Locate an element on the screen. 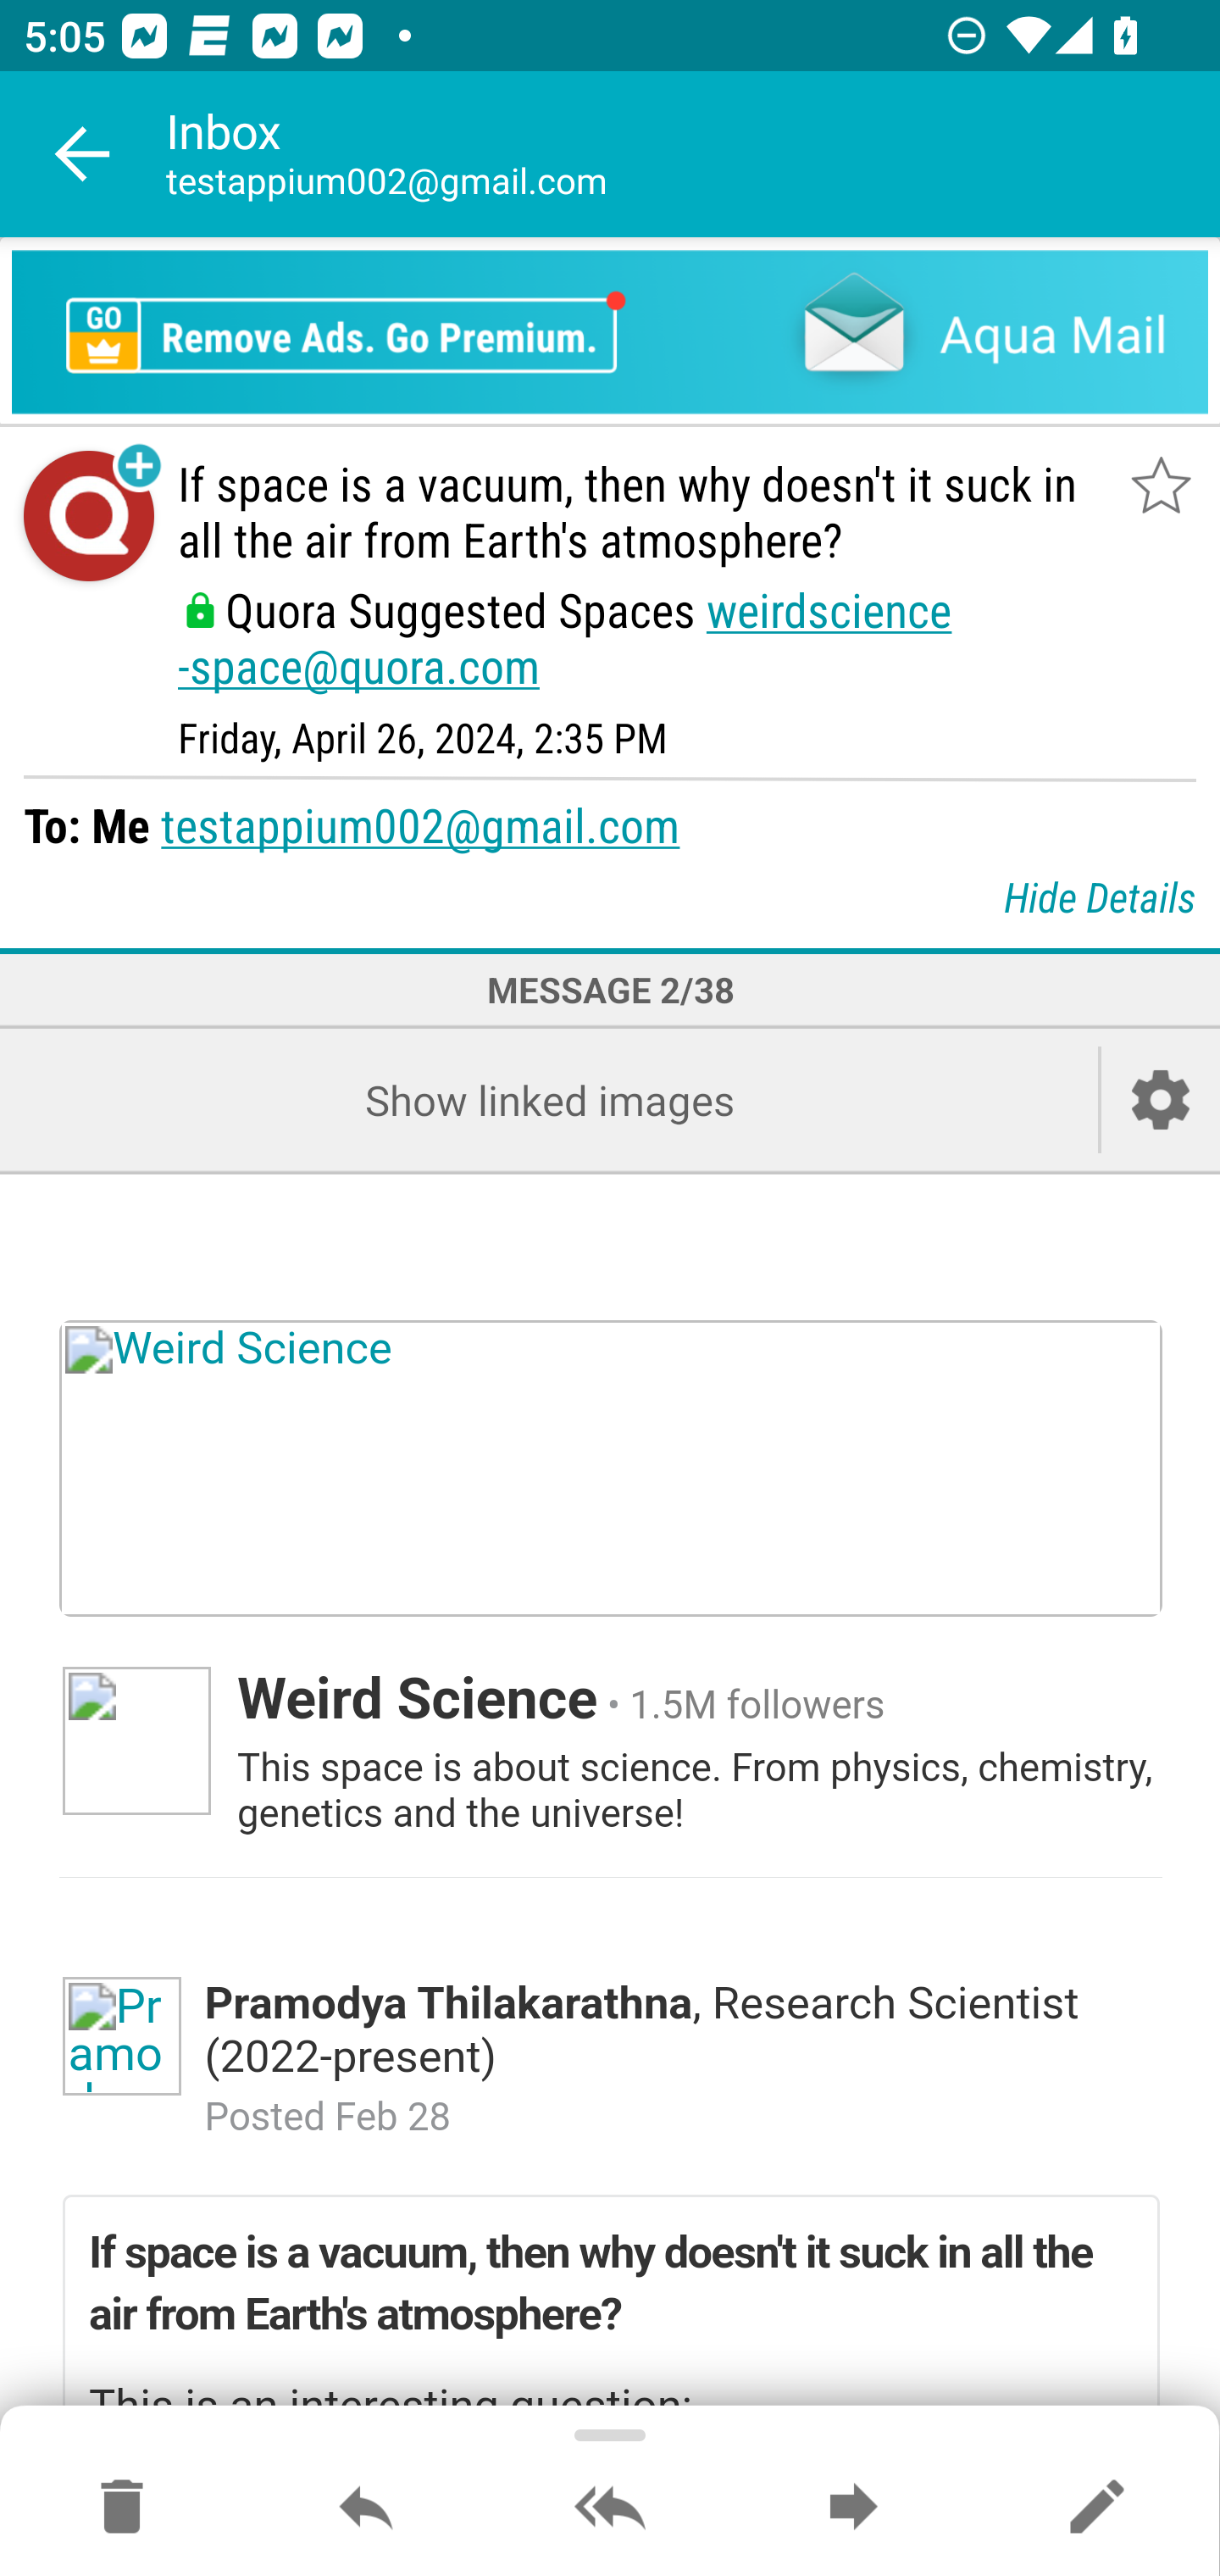 The image size is (1220, 2576). Move to Deleted is located at coordinates (122, 2508).